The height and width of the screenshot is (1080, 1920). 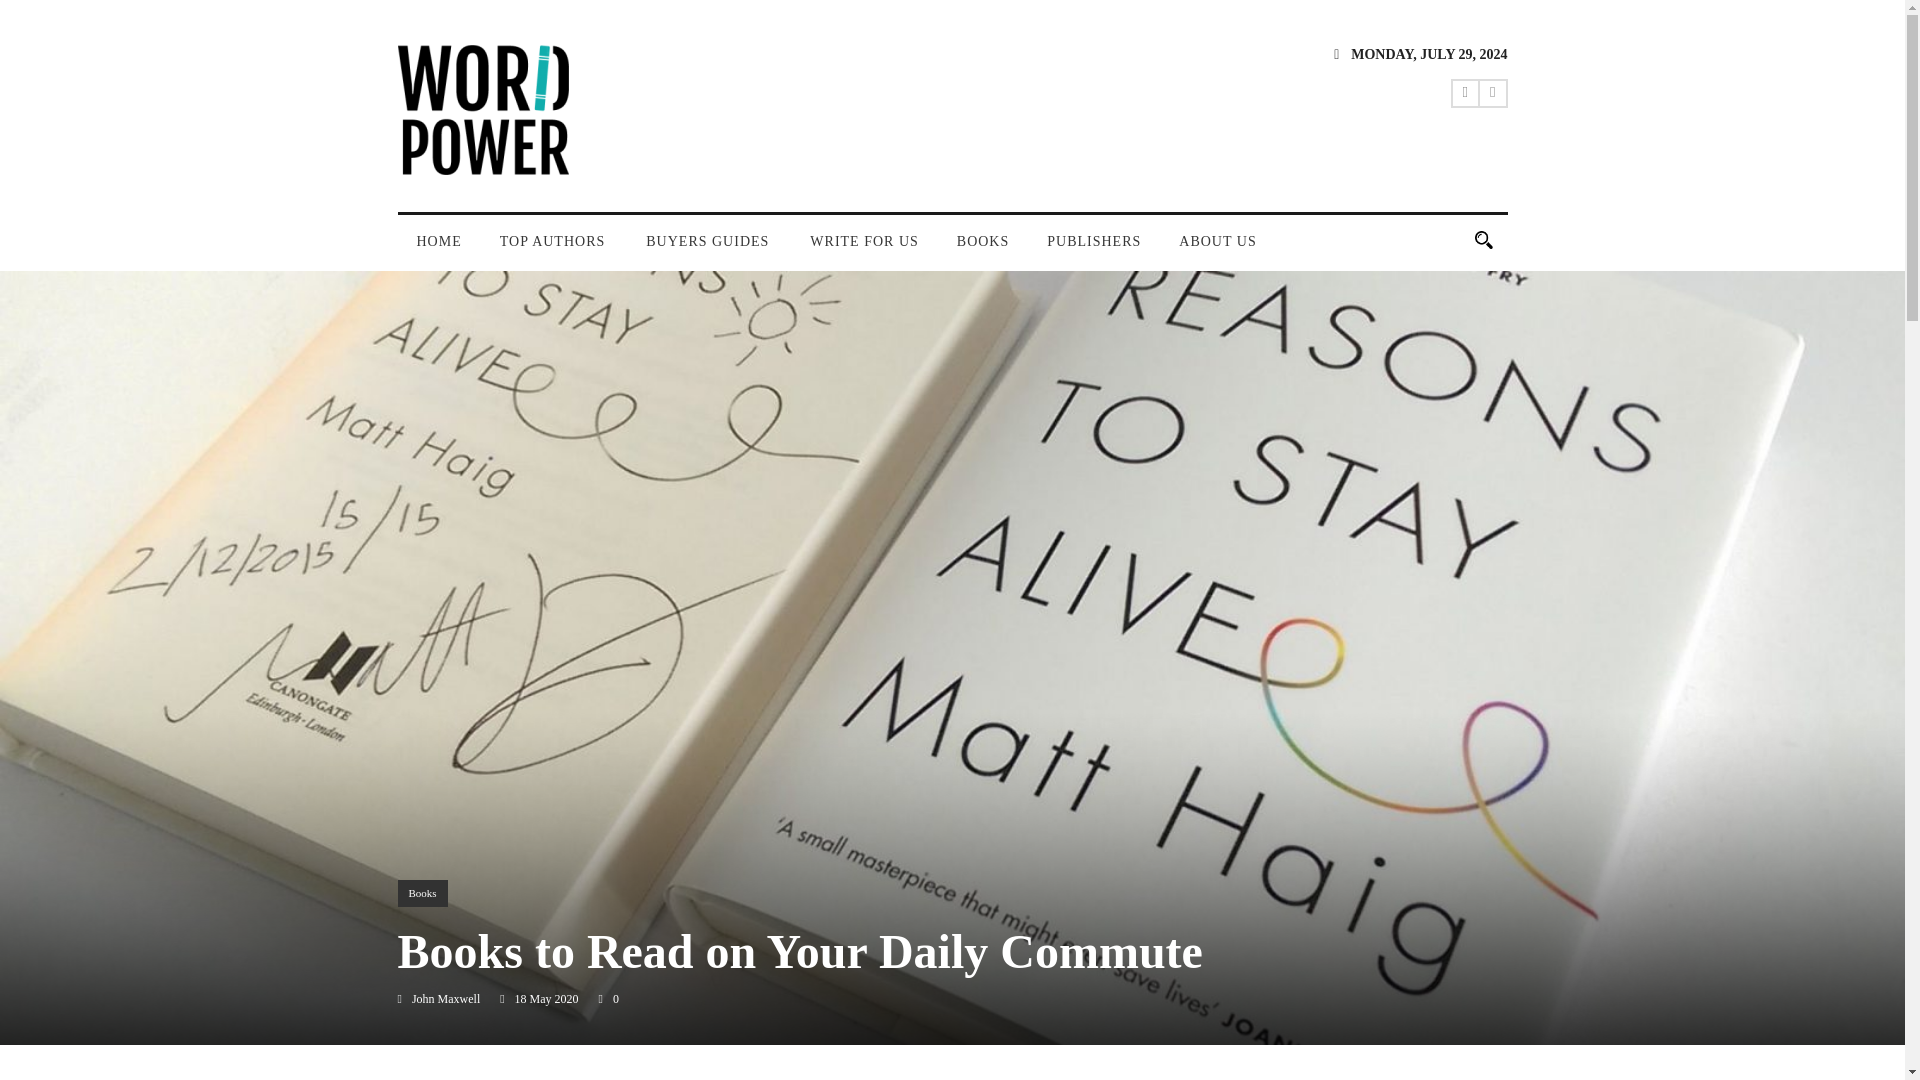 What do you see at coordinates (982, 250) in the screenshot?
I see `BOOKS` at bounding box center [982, 250].